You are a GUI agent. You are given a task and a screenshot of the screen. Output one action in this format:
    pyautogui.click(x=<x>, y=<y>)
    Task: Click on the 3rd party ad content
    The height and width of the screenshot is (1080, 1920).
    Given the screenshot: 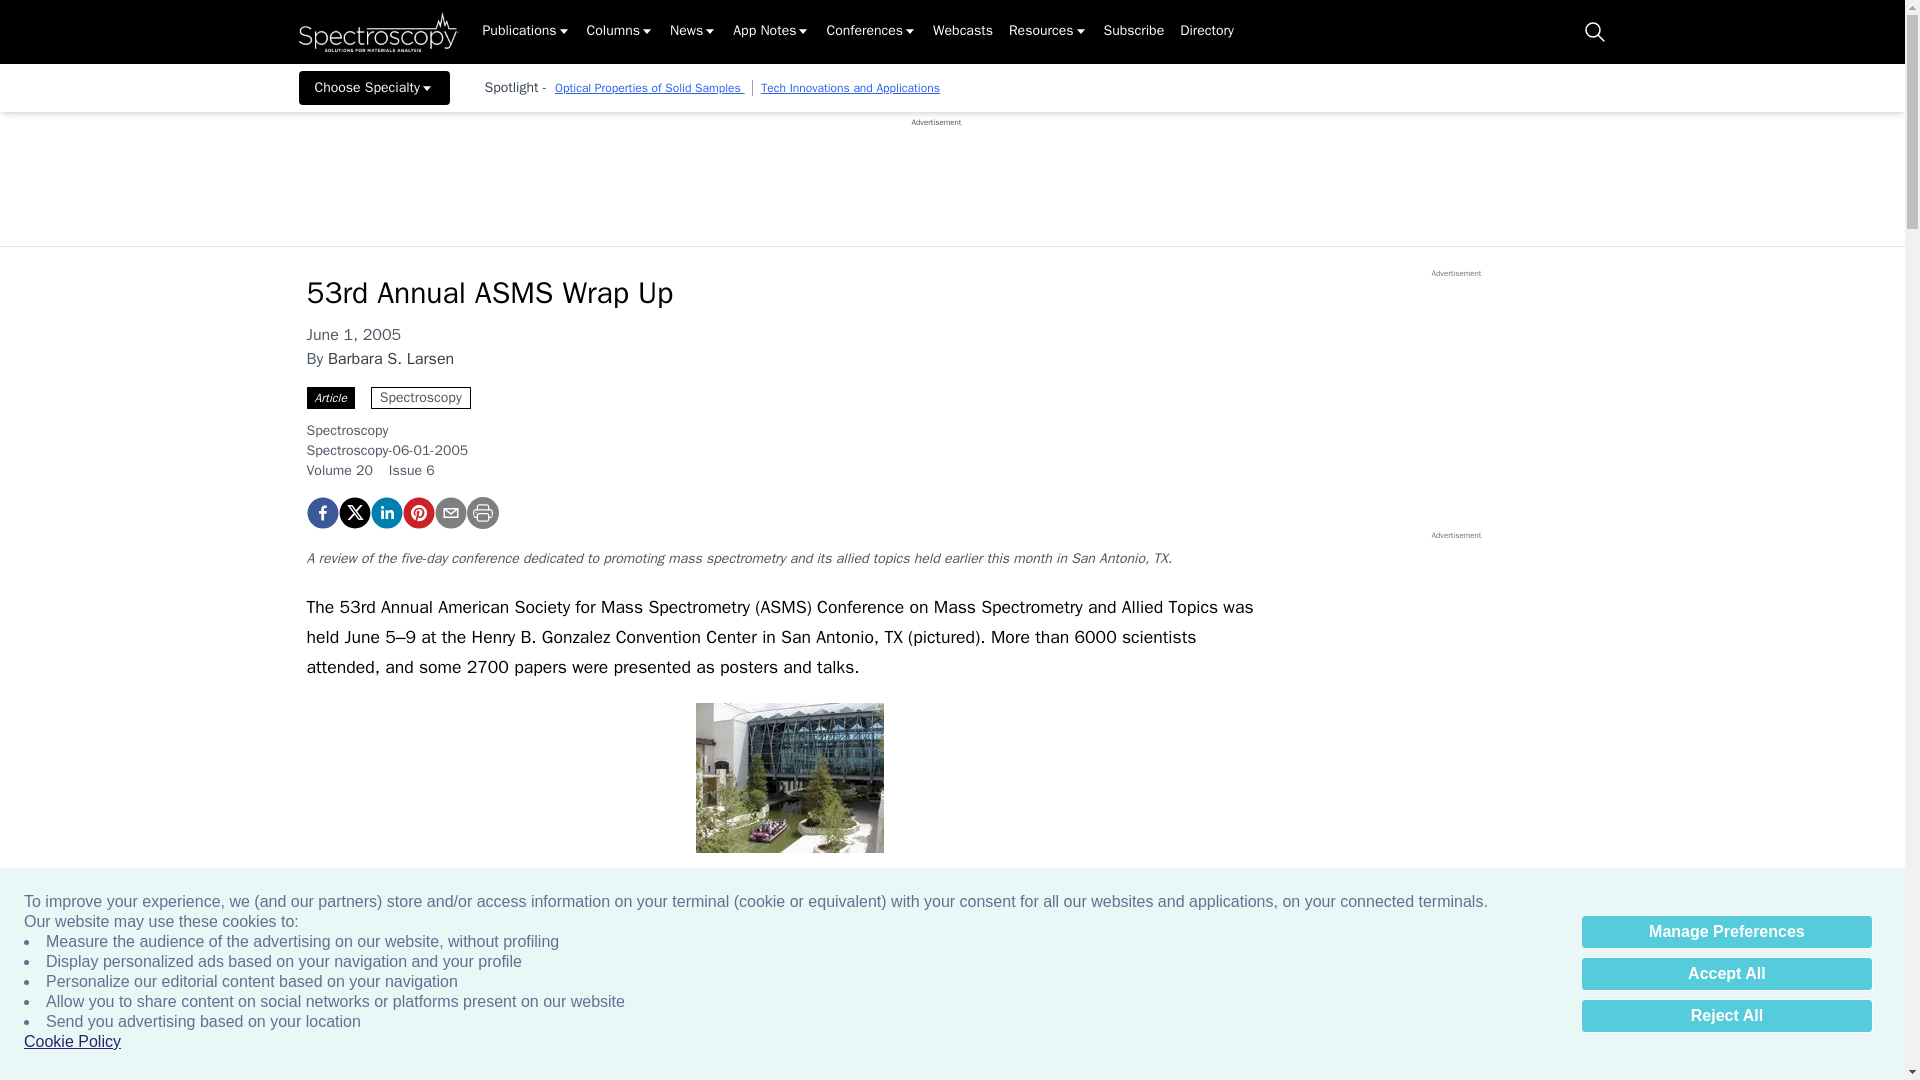 What is the action you would take?
    pyautogui.click(x=936, y=173)
    